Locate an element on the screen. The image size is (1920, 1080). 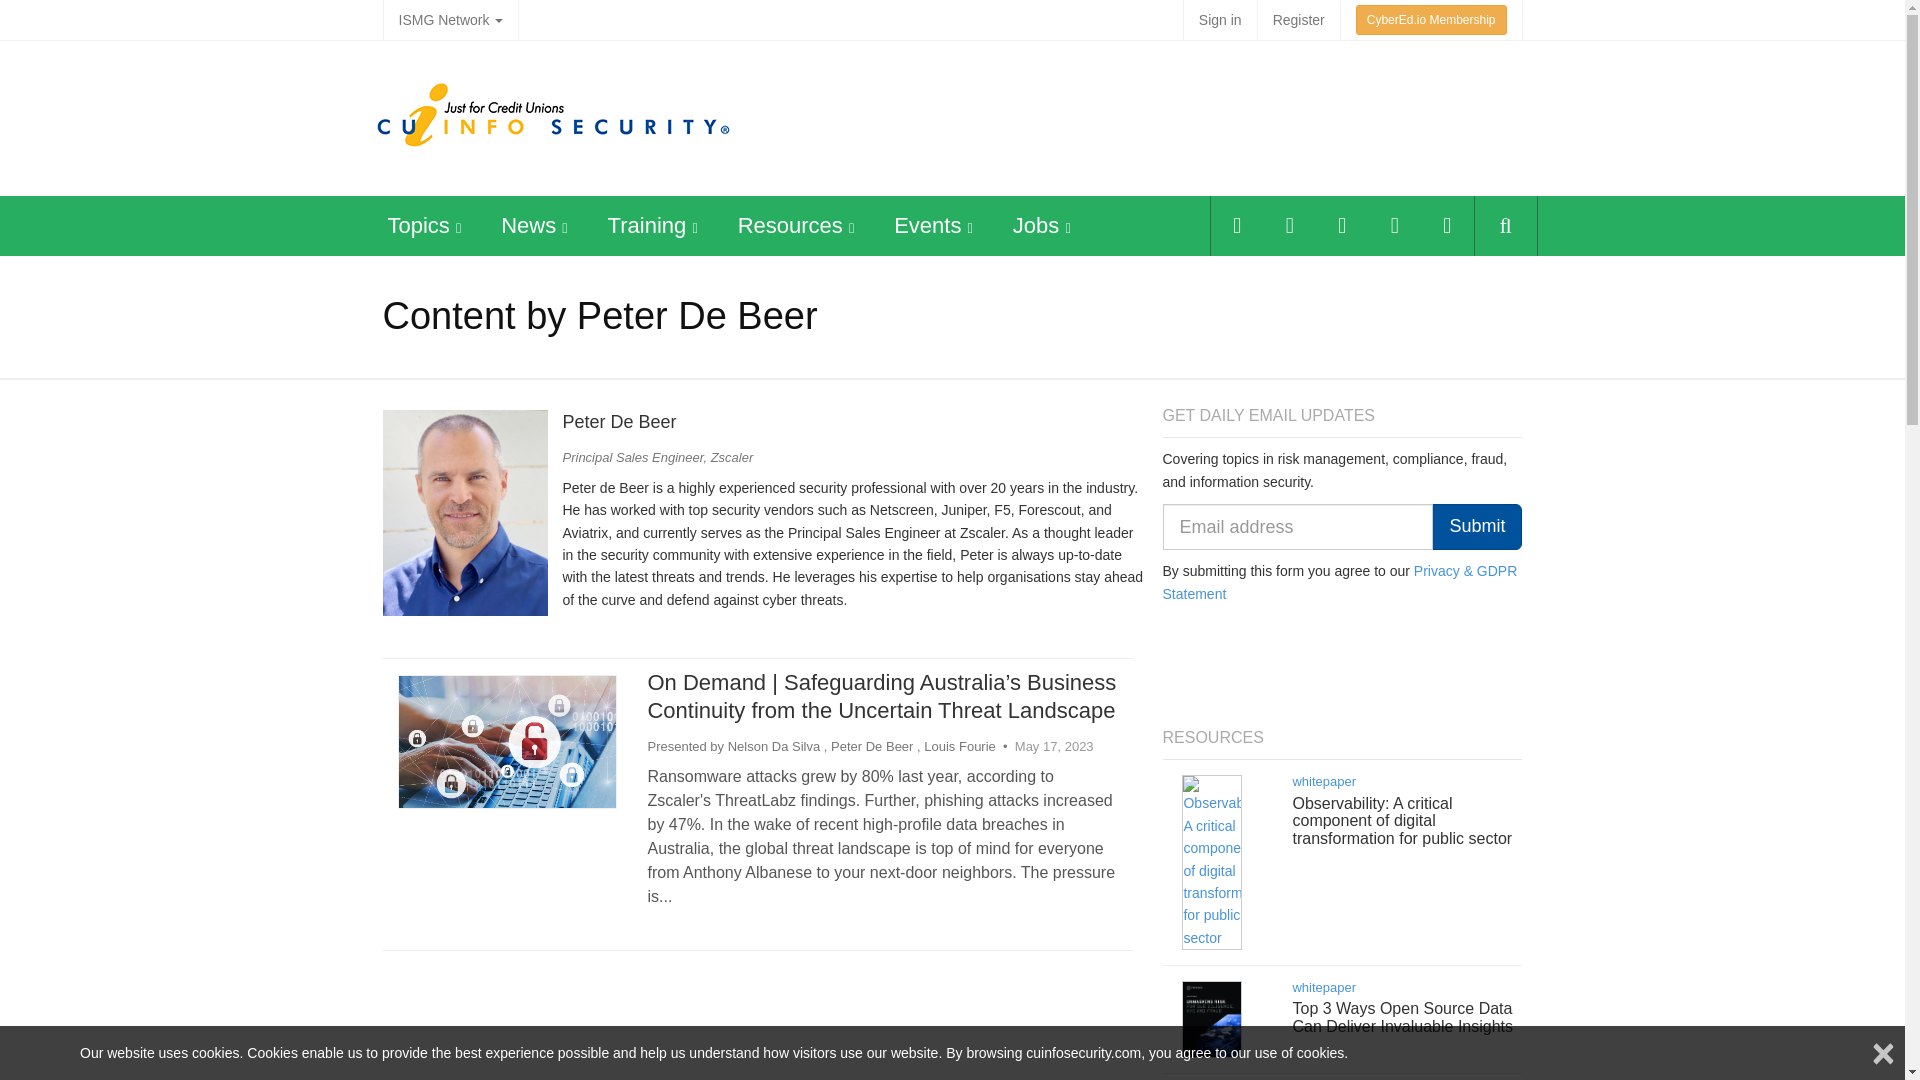
Register is located at coordinates (1298, 20).